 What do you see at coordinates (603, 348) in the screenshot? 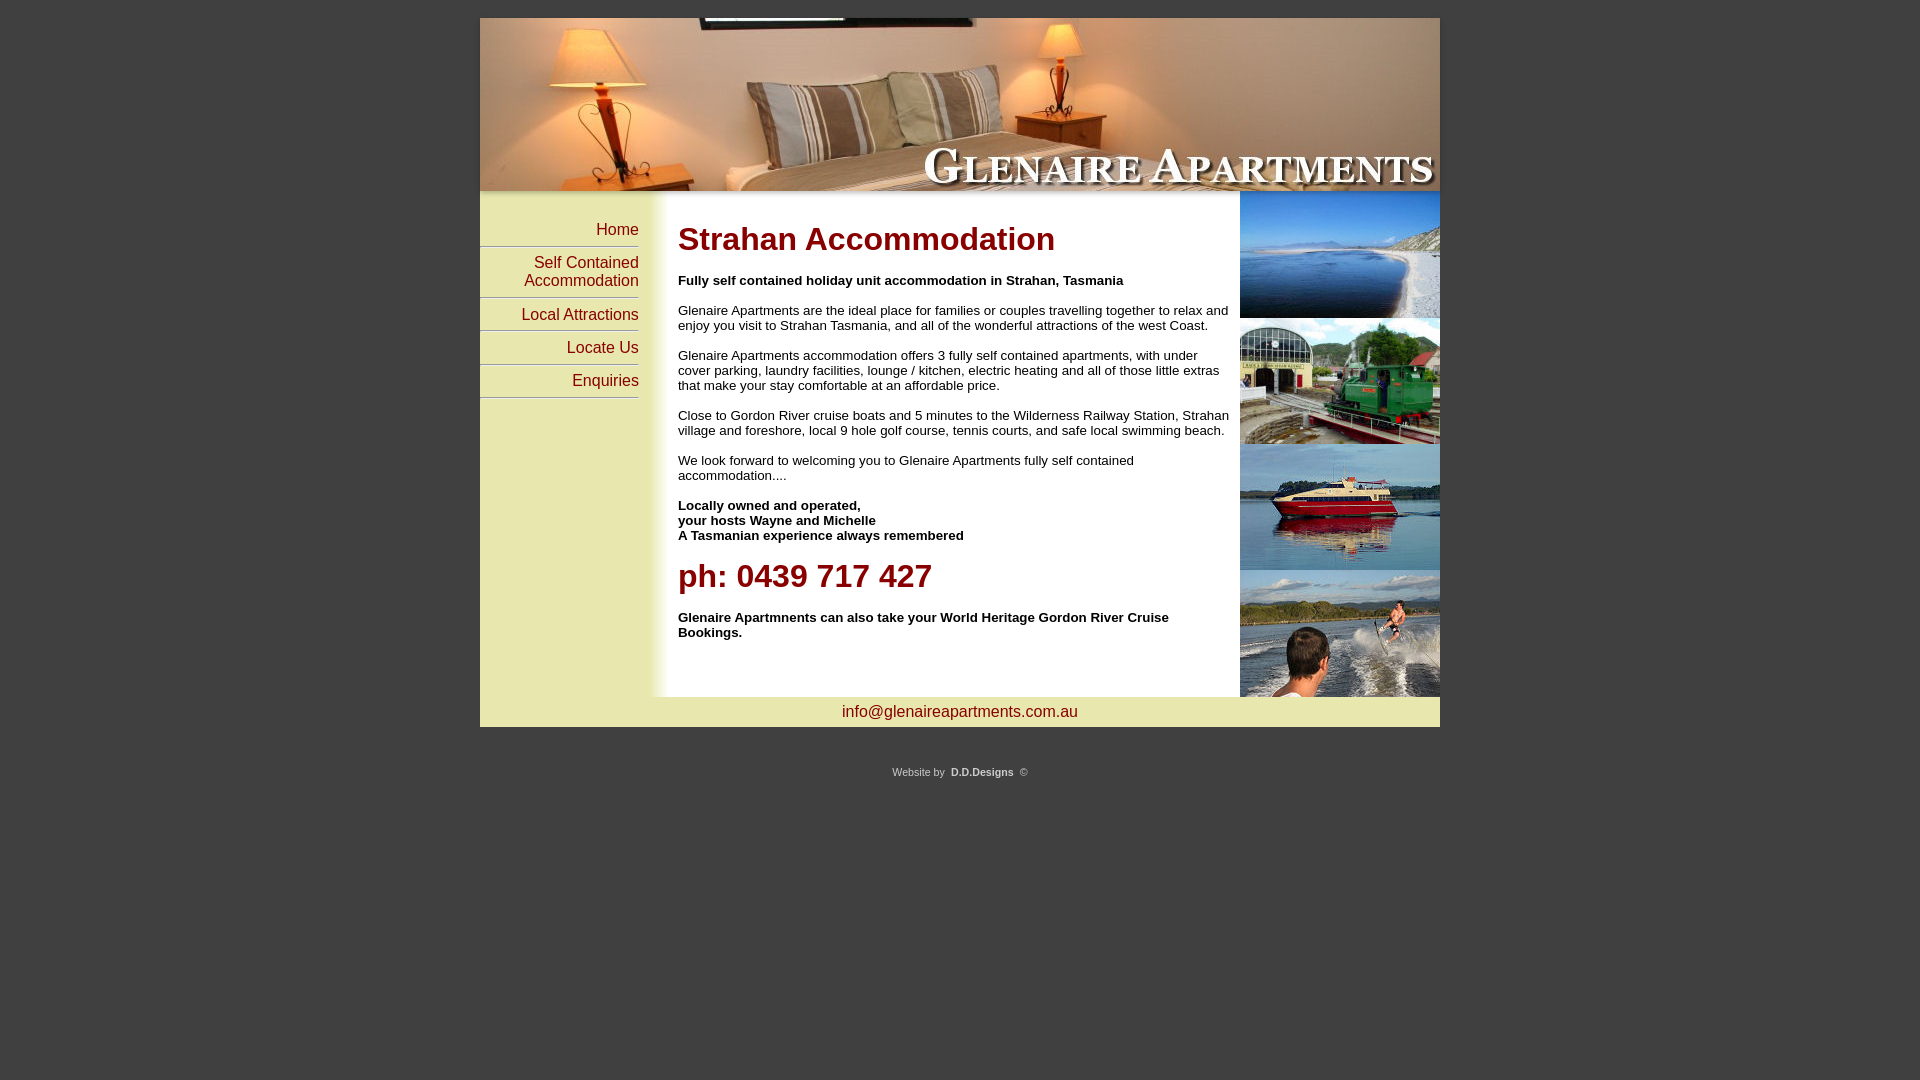
I see `Locate Us` at bounding box center [603, 348].